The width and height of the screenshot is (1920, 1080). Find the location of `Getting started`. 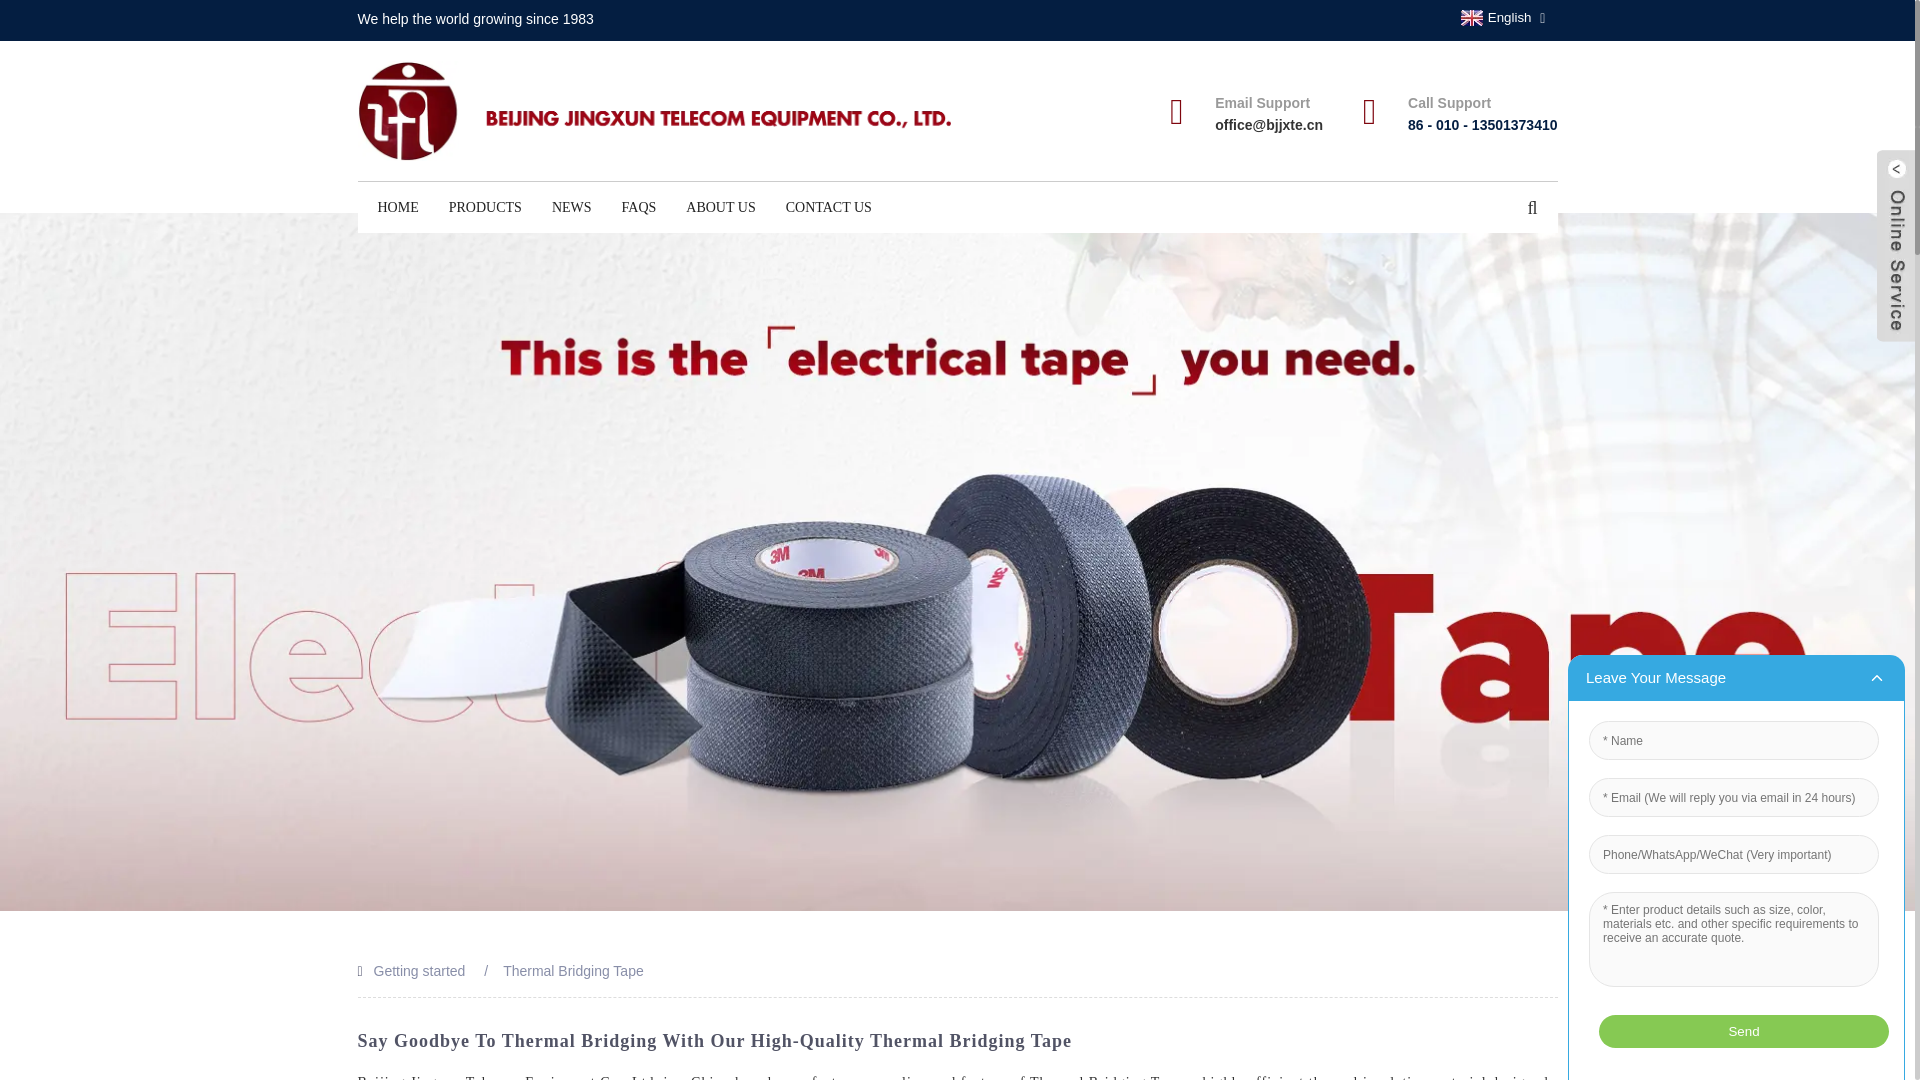

Getting started is located at coordinates (420, 970).